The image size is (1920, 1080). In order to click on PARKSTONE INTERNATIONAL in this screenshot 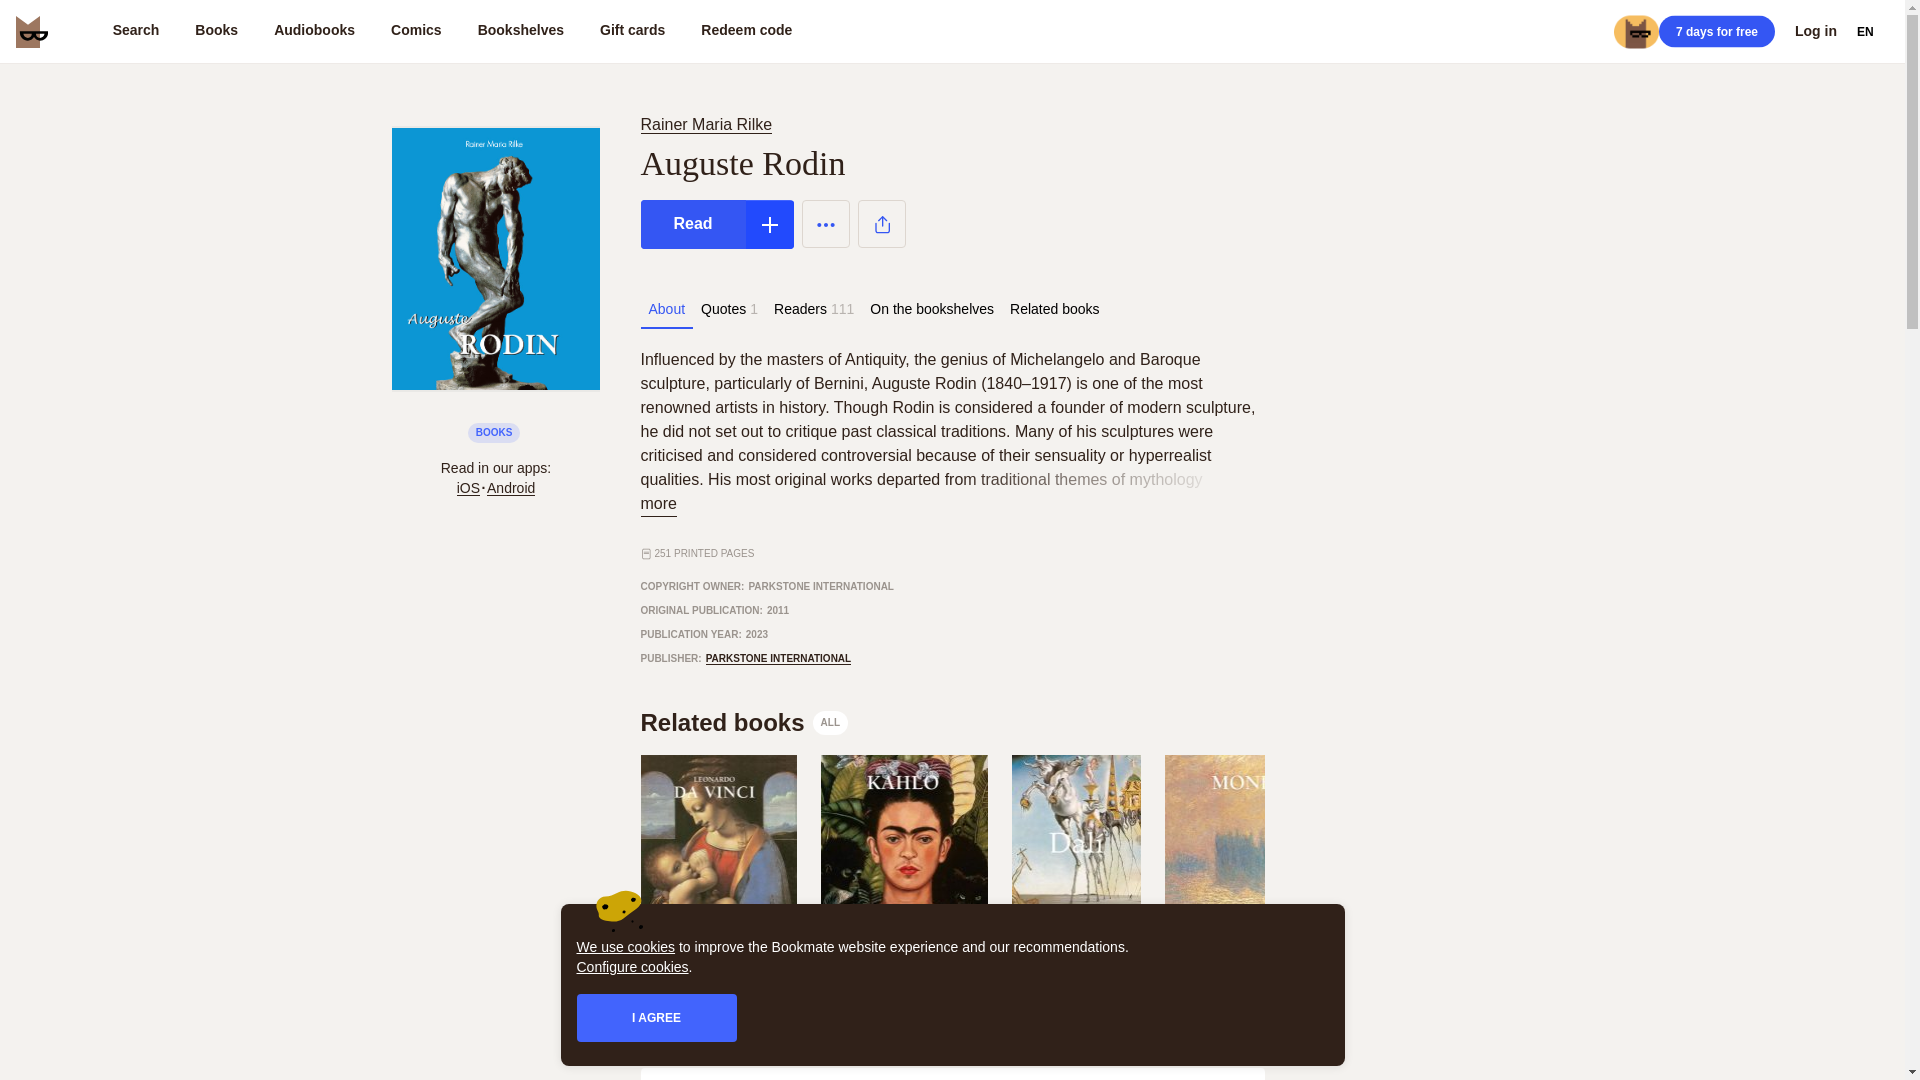, I will do `click(779, 659)`.